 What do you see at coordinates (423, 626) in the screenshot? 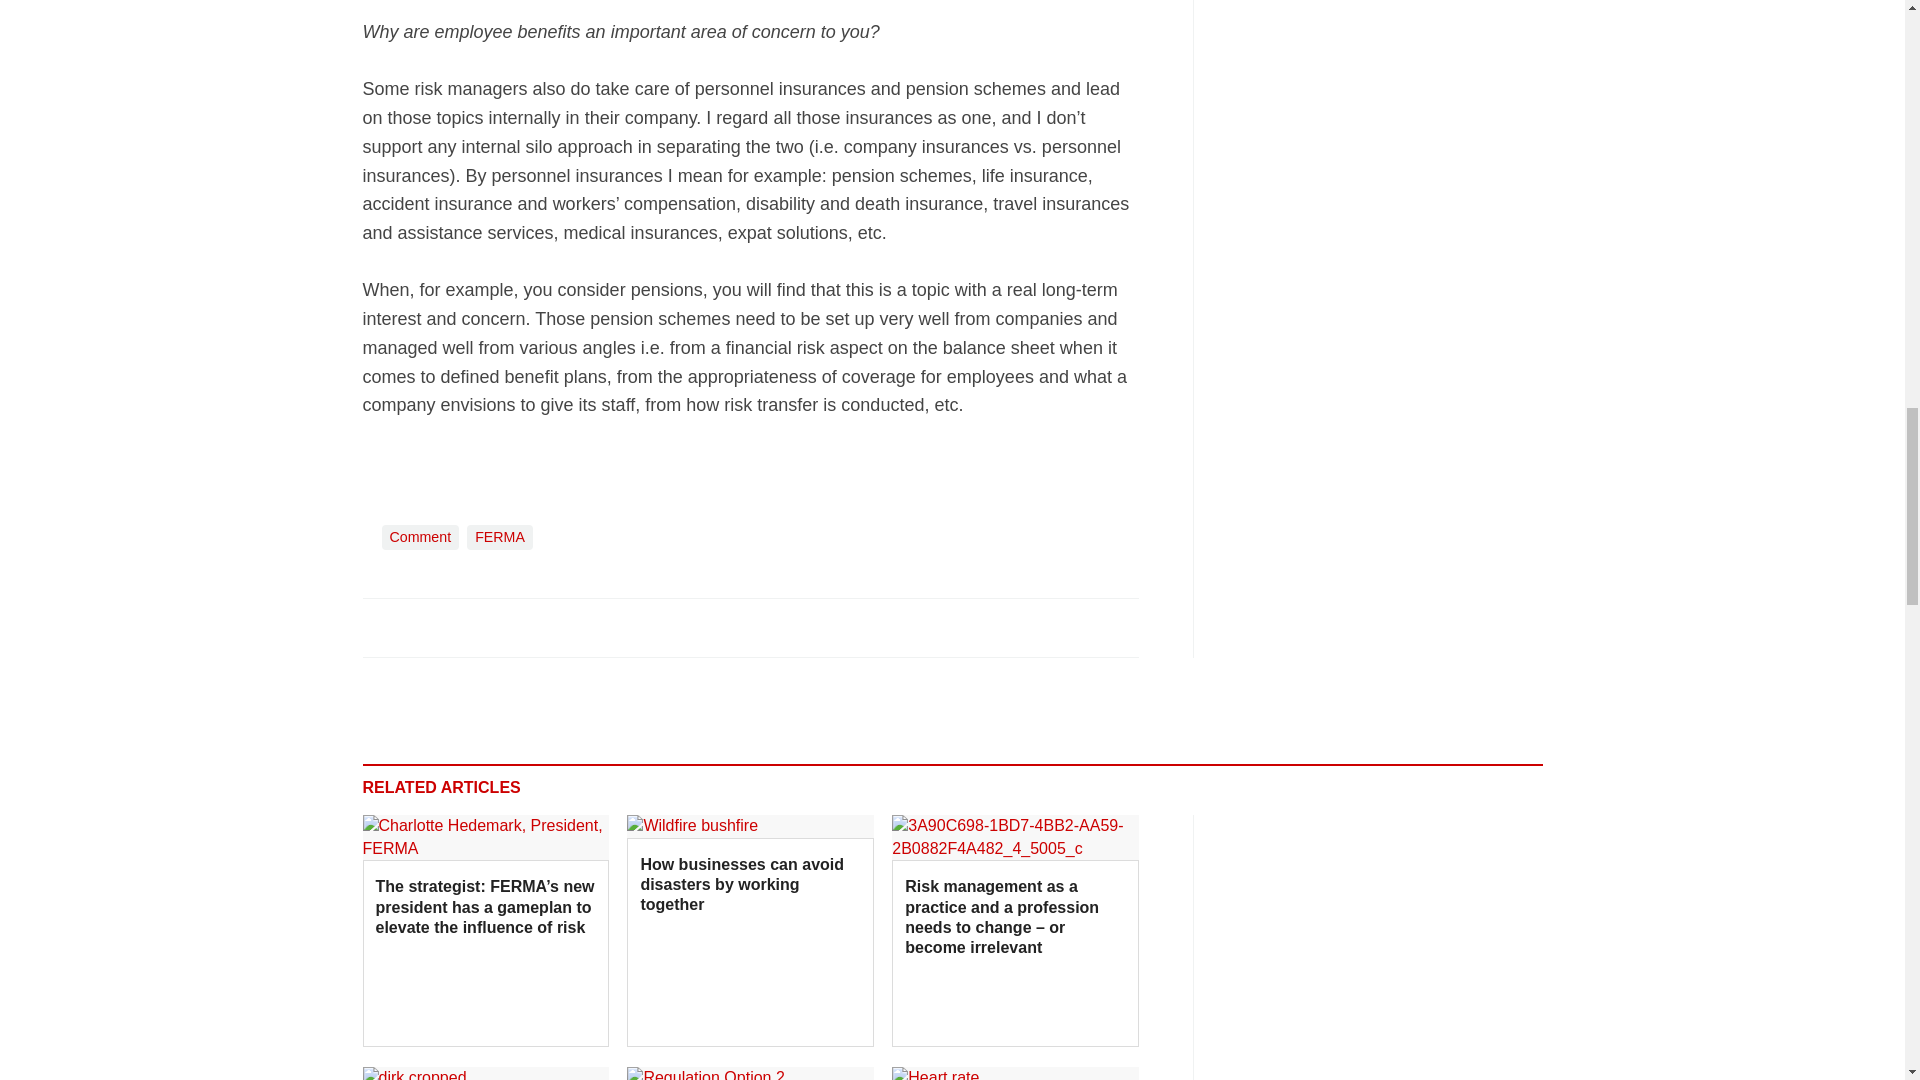
I see `Share this on Twitter` at bounding box center [423, 626].